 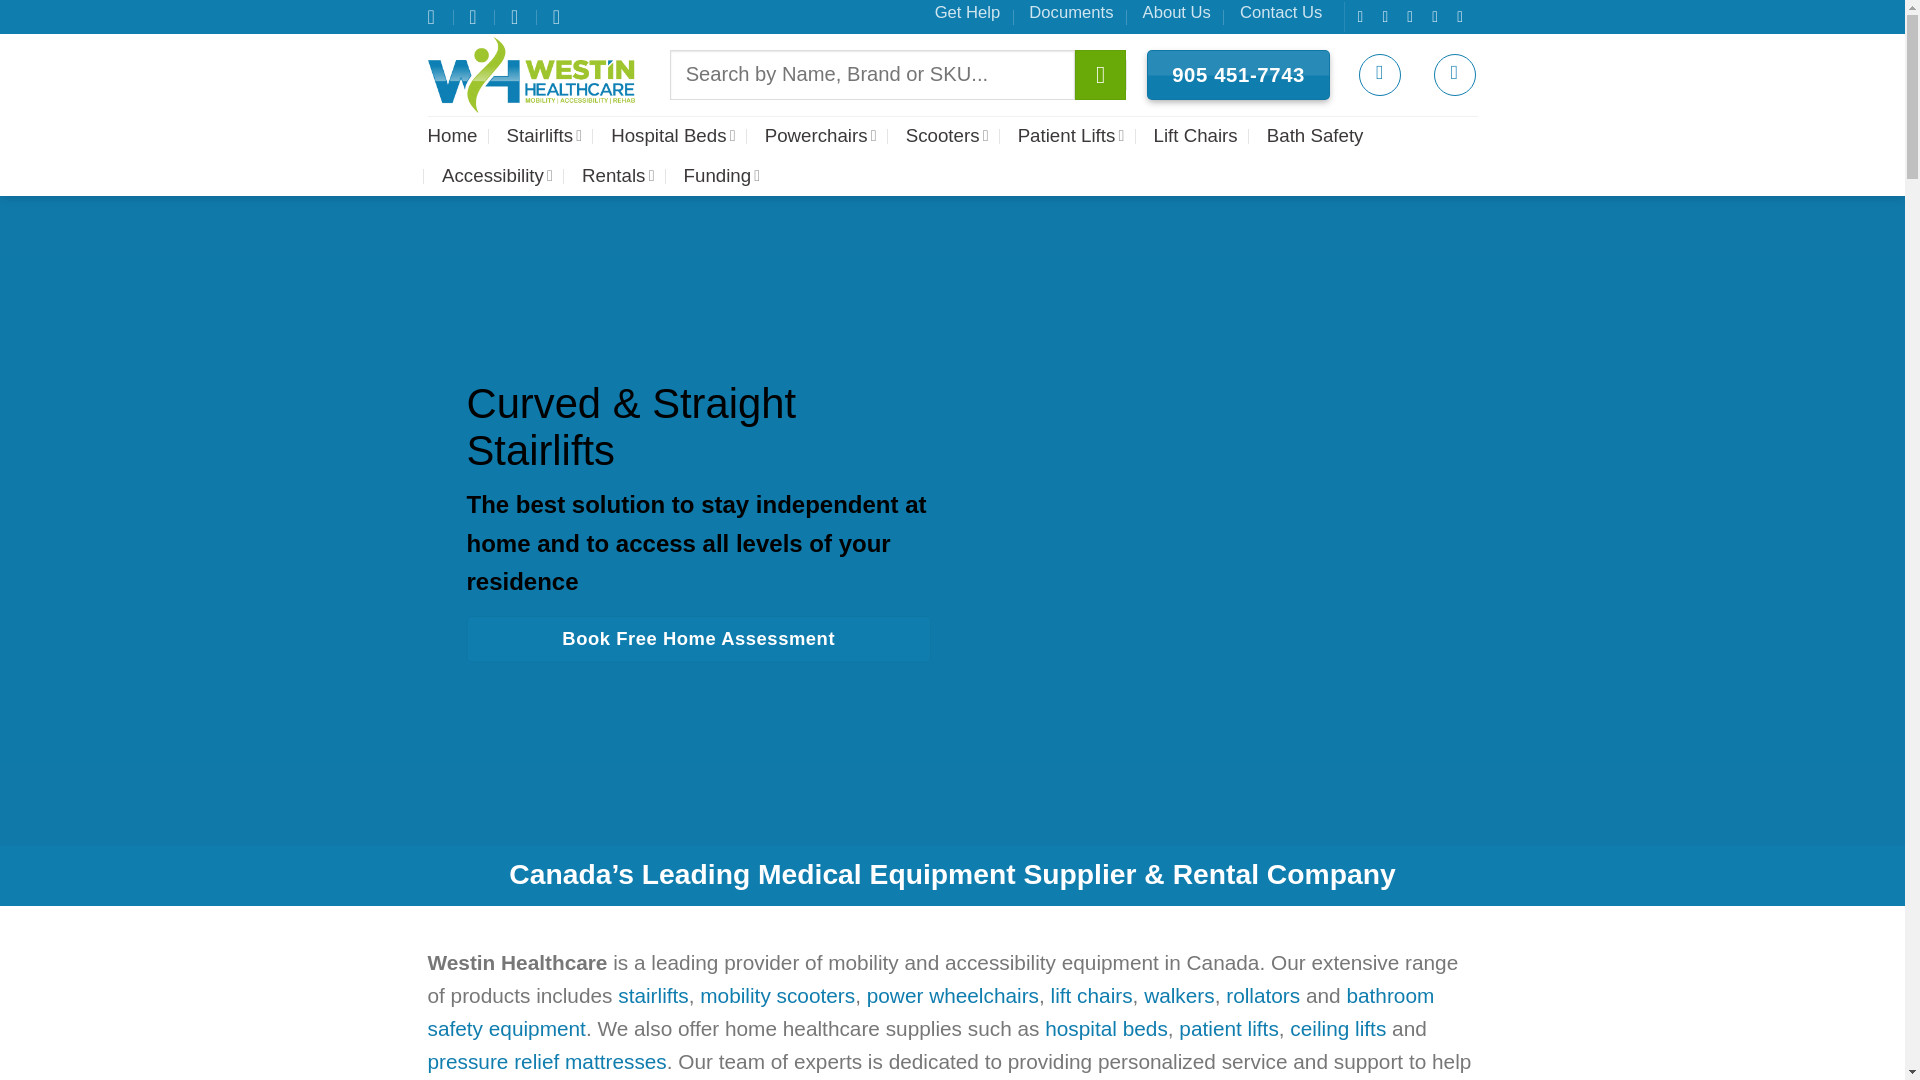 What do you see at coordinates (1100, 74) in the screenshot?
I see `Search` at bounding box center [1100, 74].